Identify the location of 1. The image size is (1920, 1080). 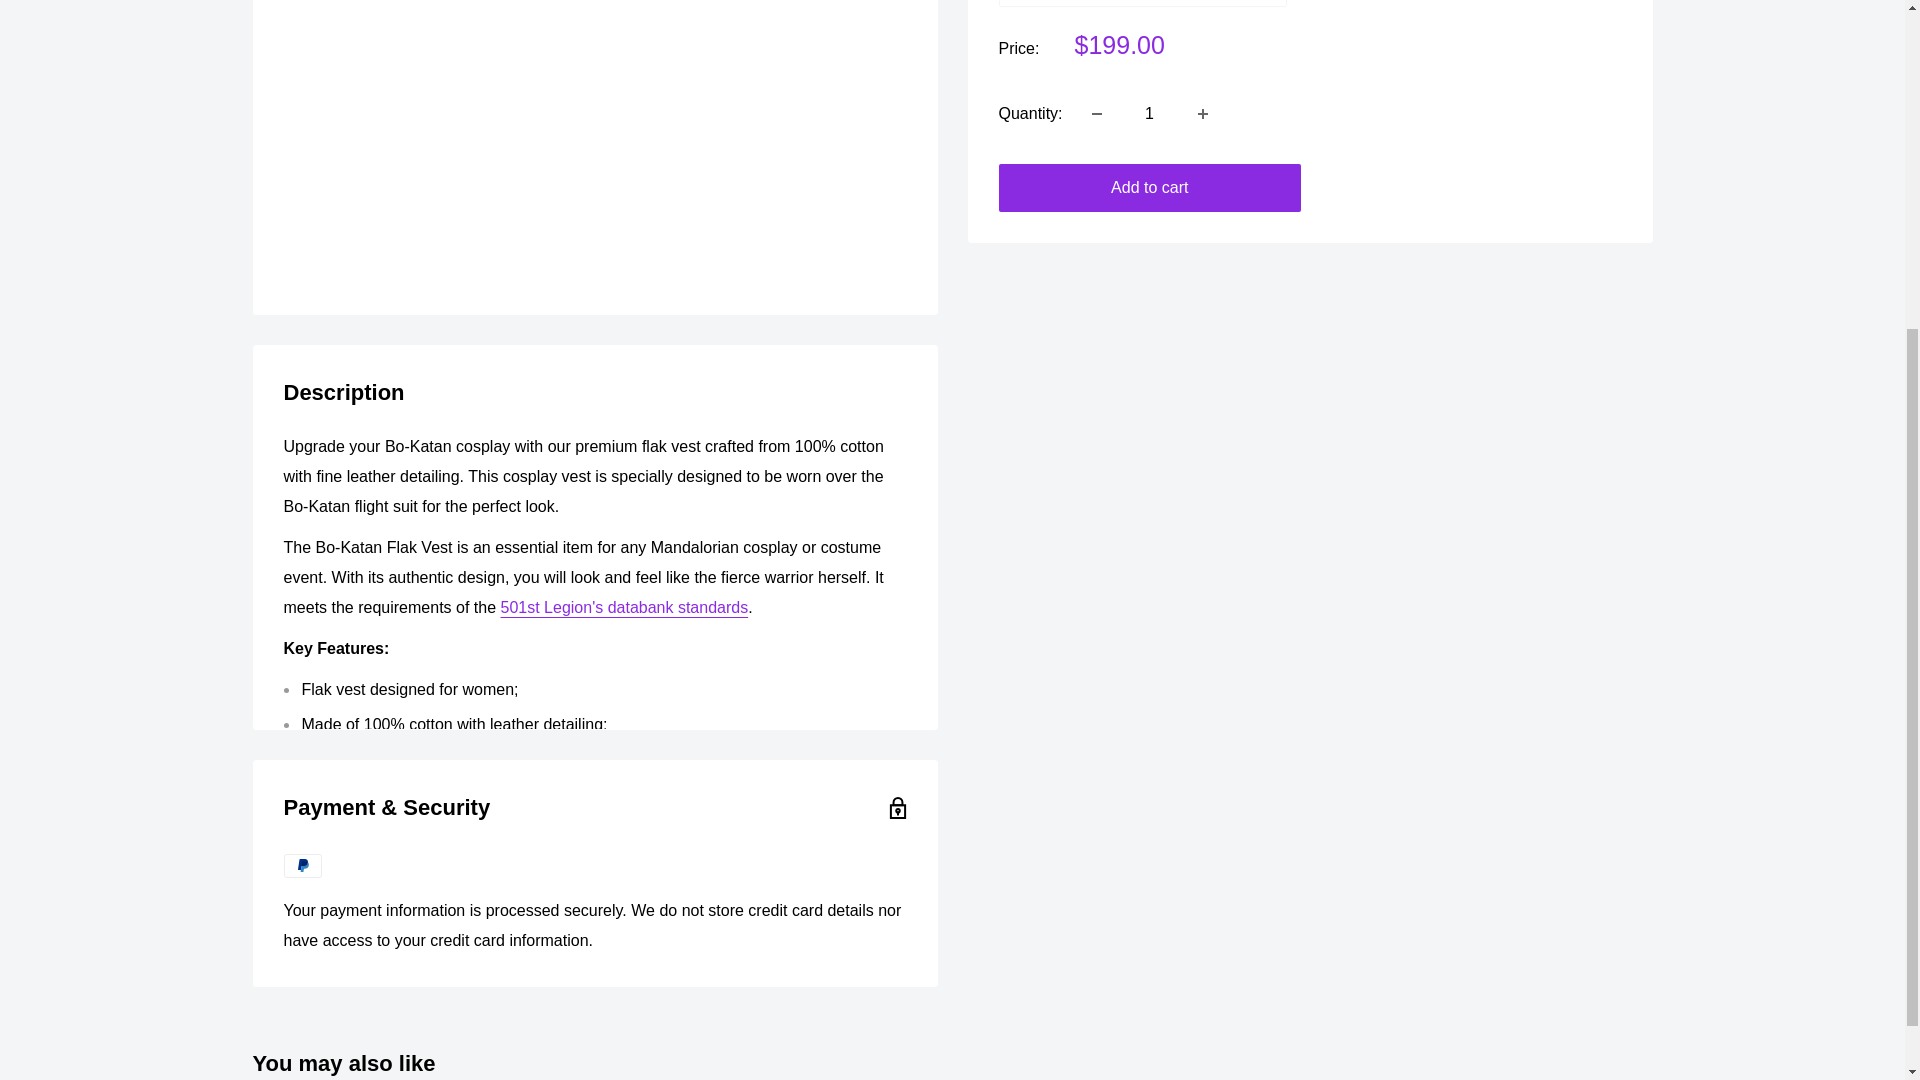
(1150, 114).